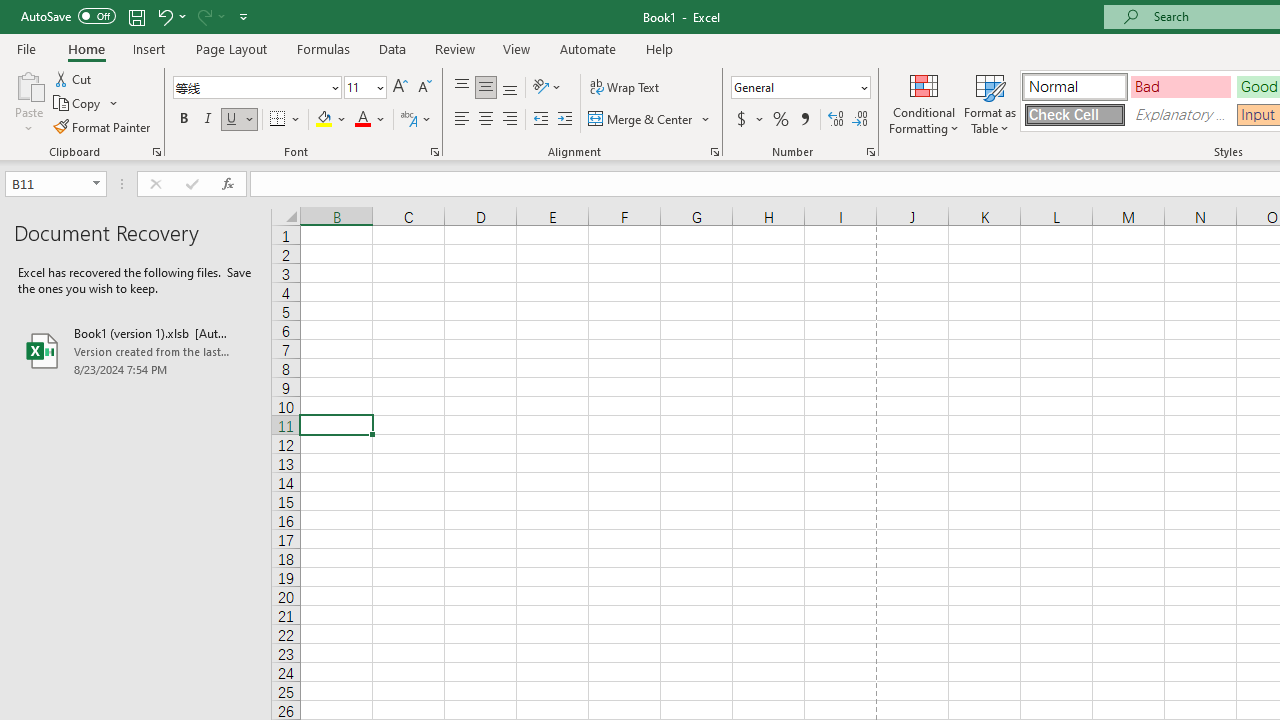  Describe the element at coordinates (641, 120) in the screenshot. I see `Merge & Center` at that location.